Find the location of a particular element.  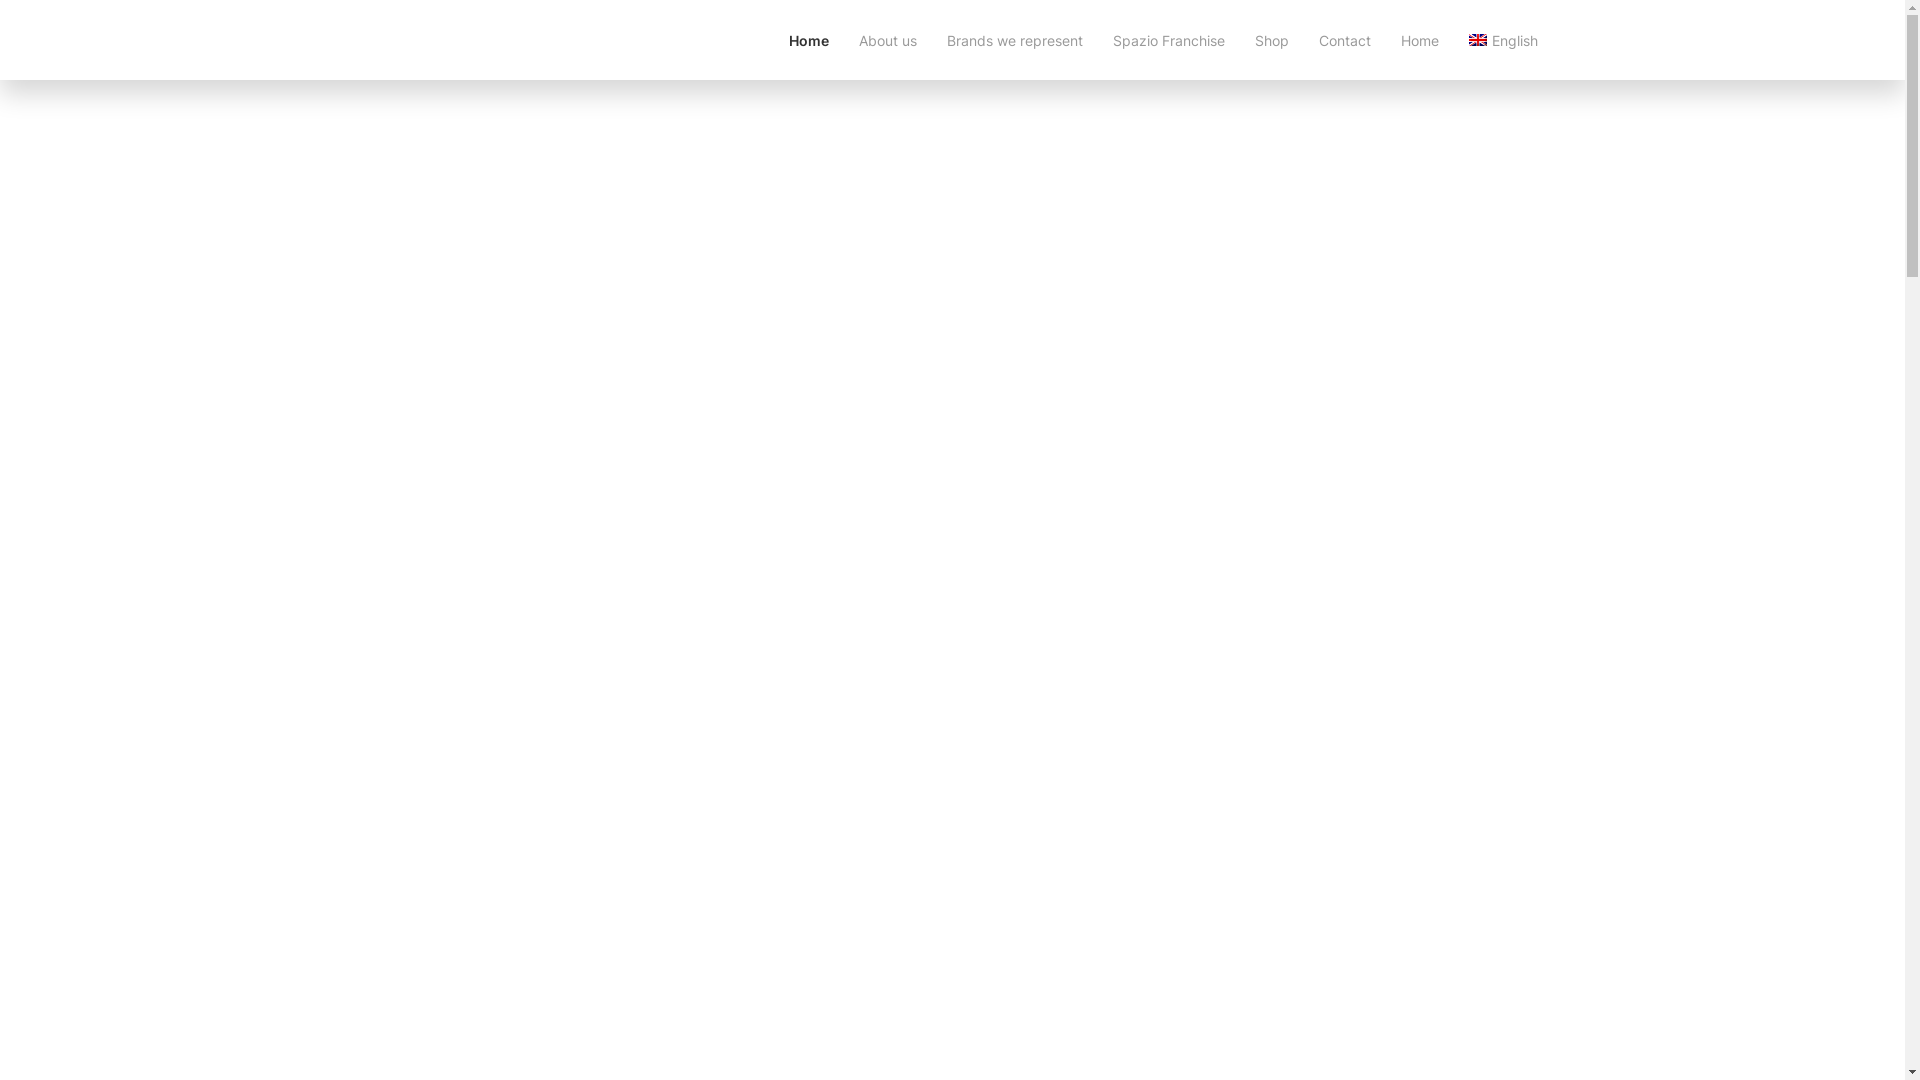

Contact is located at coordinates (1345, 40).